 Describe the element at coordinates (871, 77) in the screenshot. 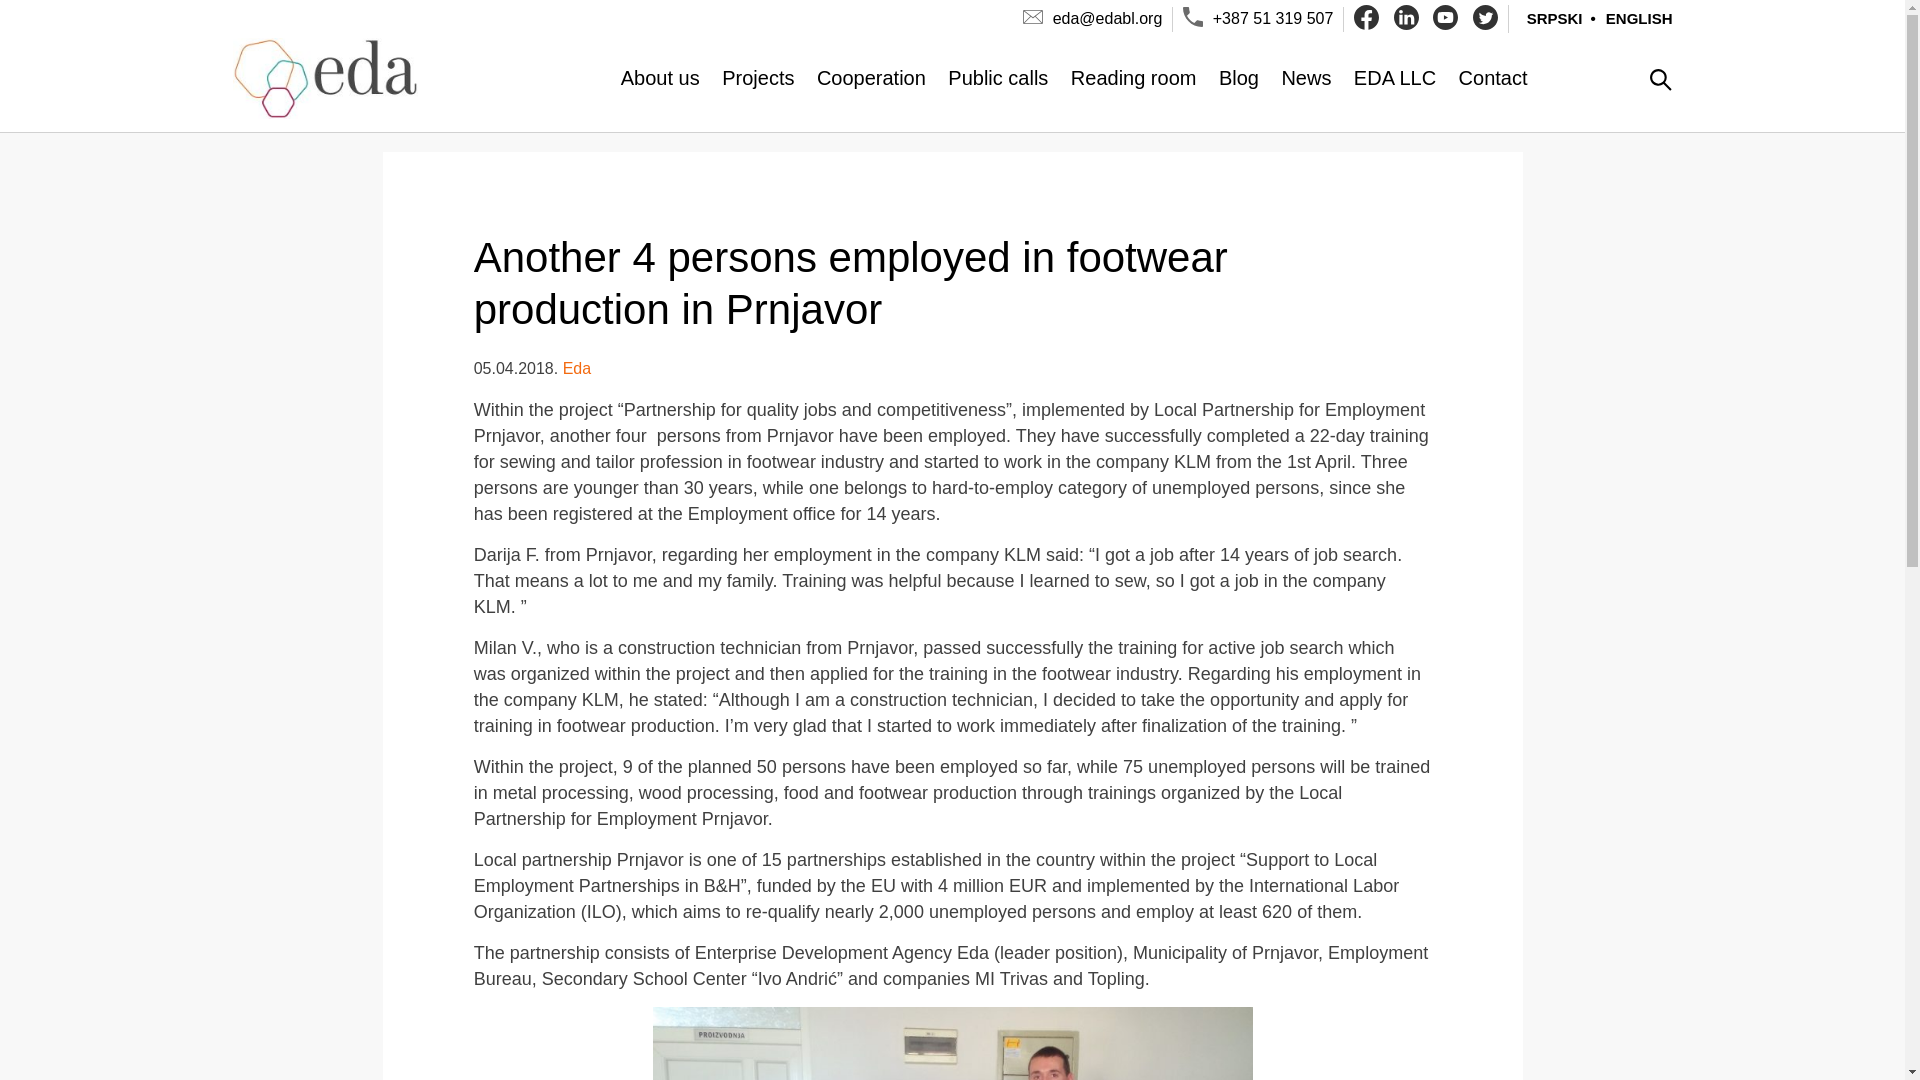

I see `Cooperation` at that location.